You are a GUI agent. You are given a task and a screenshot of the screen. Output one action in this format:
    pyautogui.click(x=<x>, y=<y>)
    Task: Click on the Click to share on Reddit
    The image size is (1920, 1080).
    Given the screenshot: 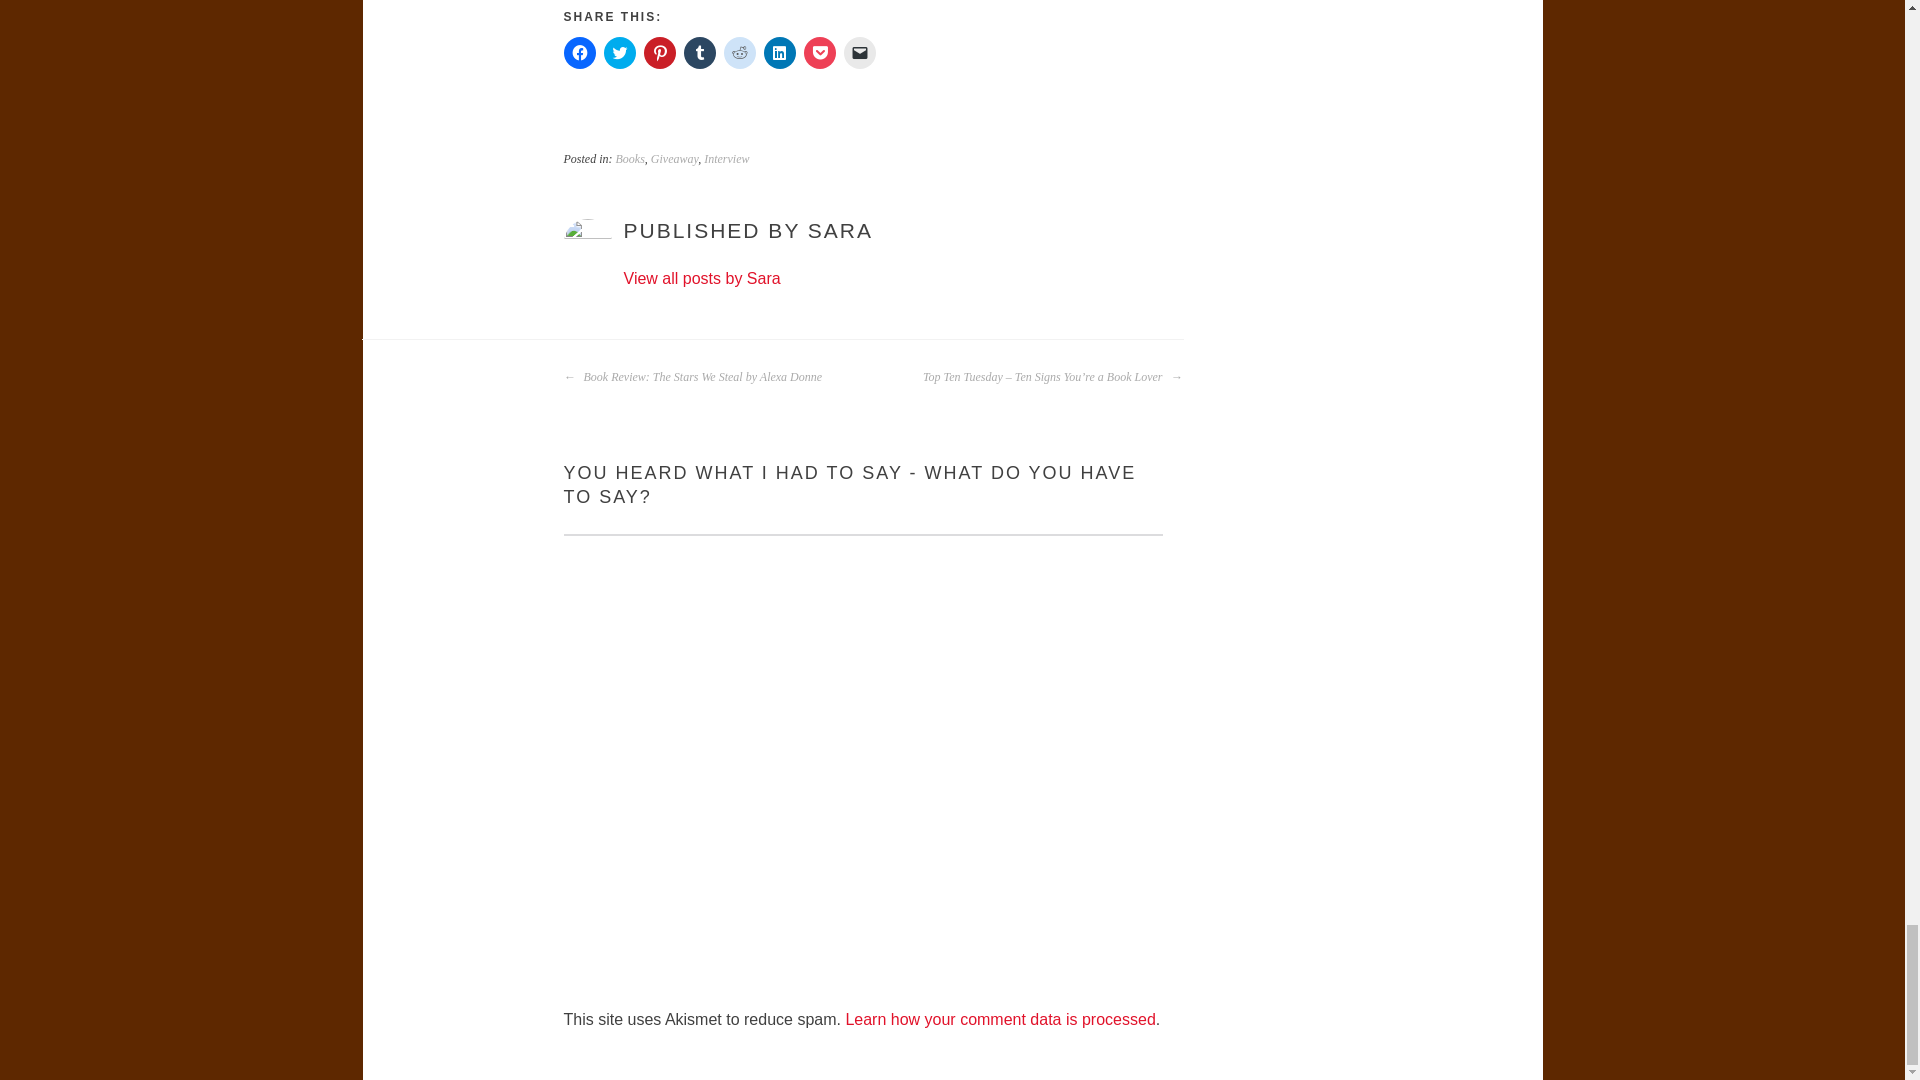 What is the action you would take?
    pyautogui.click(x=740, y=52)
    